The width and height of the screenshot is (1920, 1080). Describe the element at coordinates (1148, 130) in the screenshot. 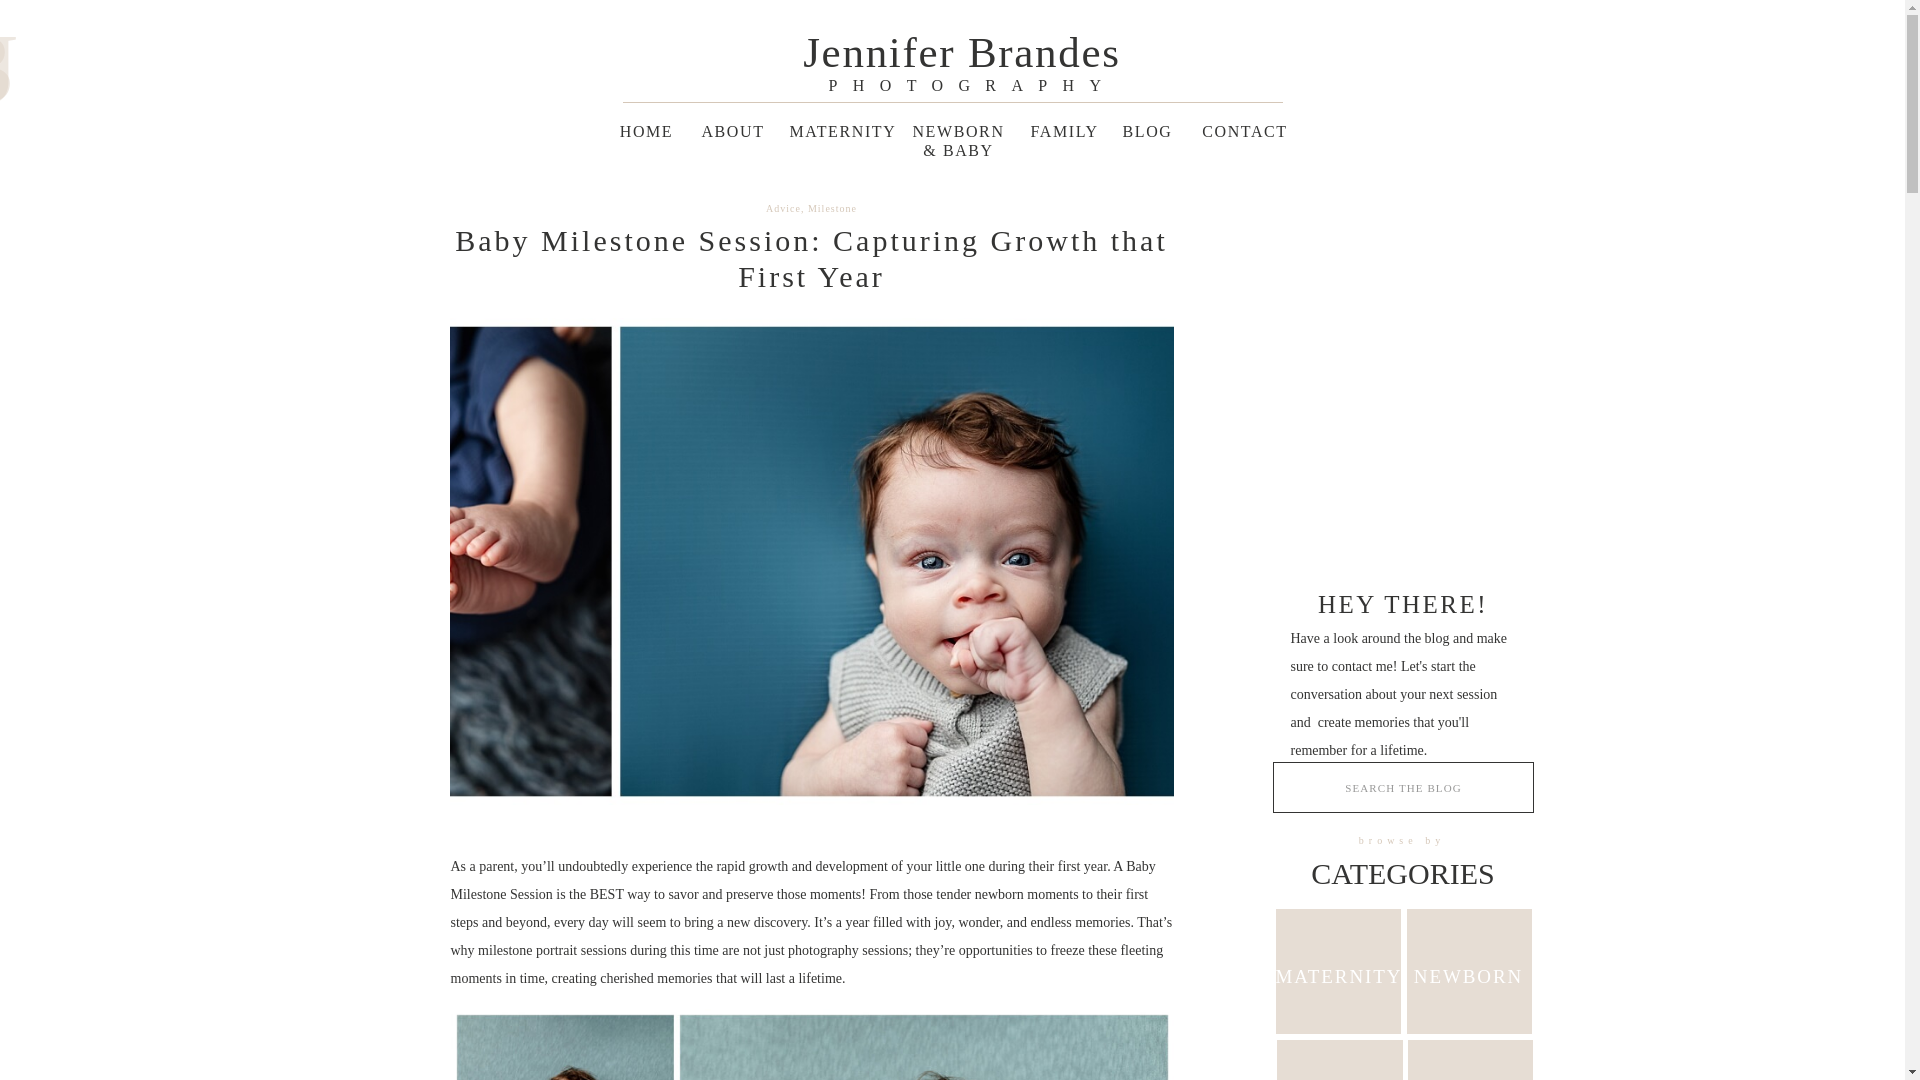

I see `BLOG` at that location.